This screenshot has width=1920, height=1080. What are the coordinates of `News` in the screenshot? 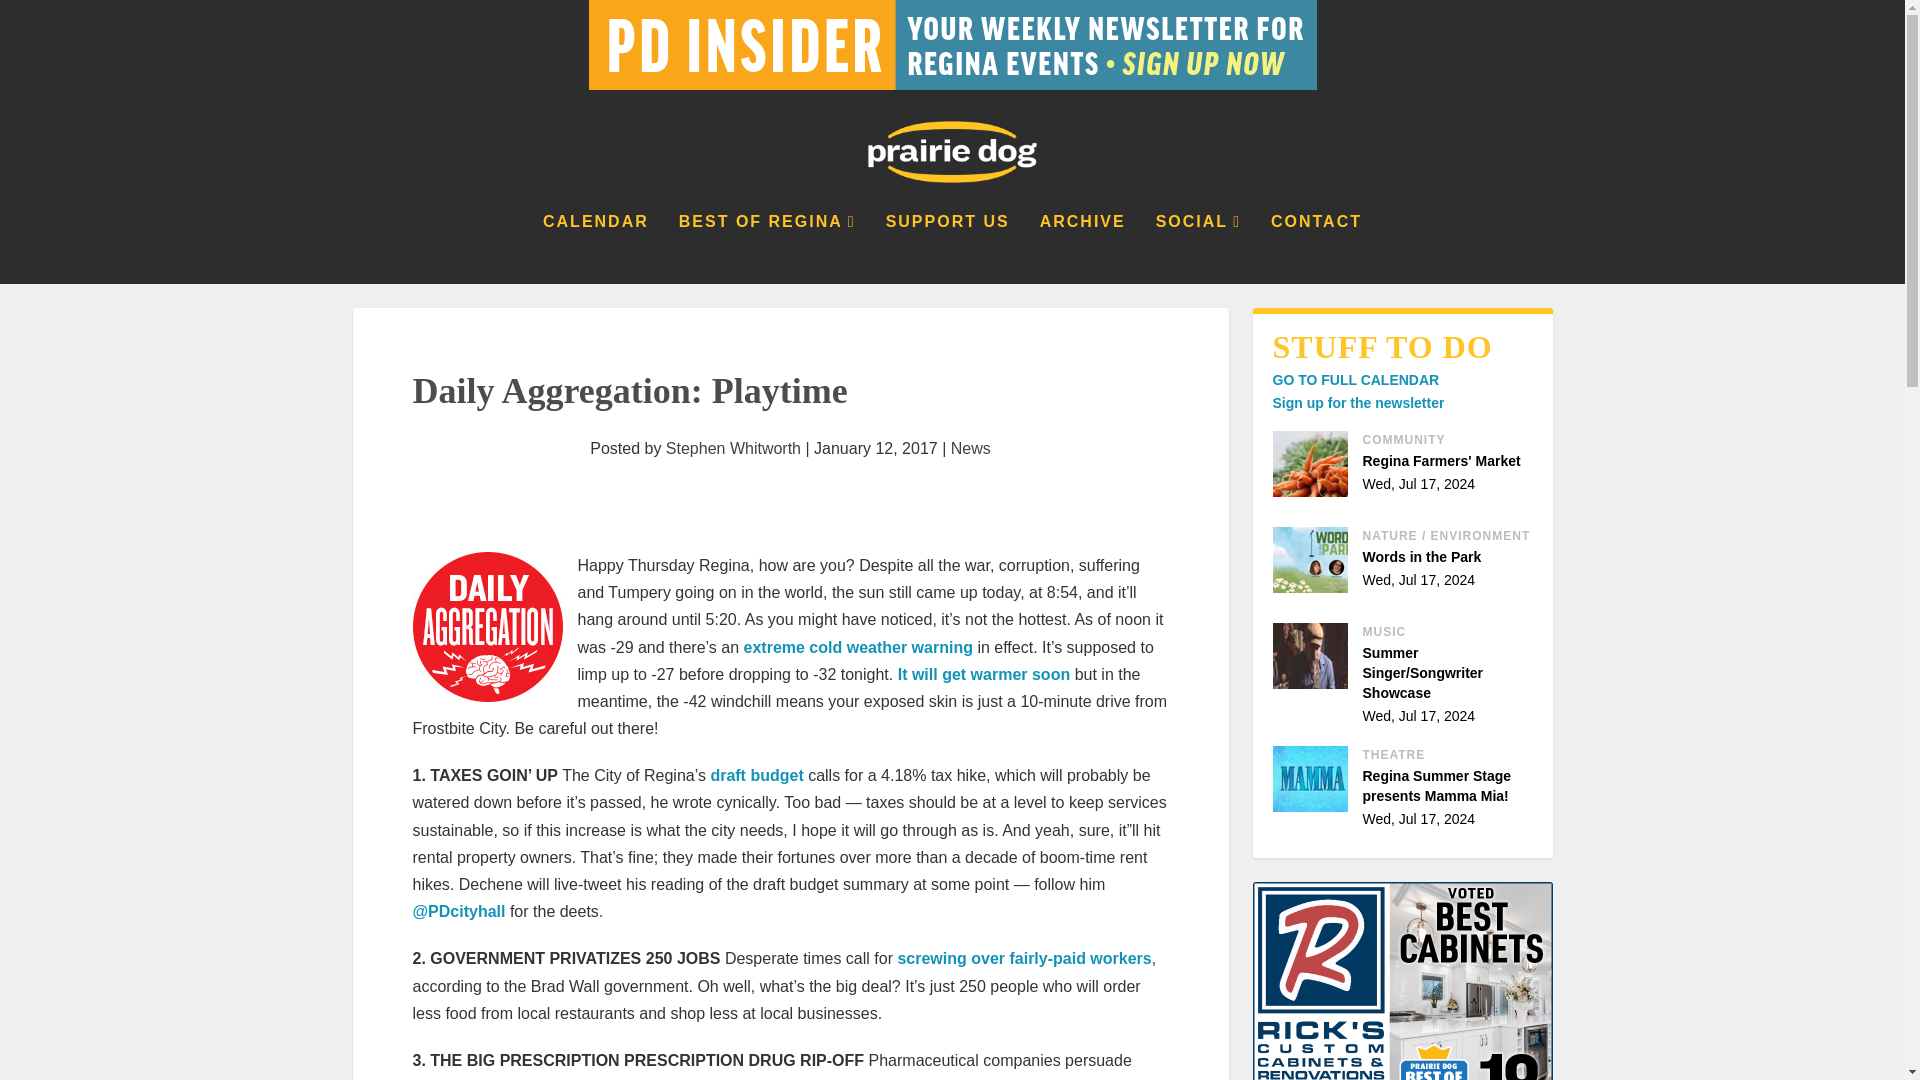 It's located at (970, 448).